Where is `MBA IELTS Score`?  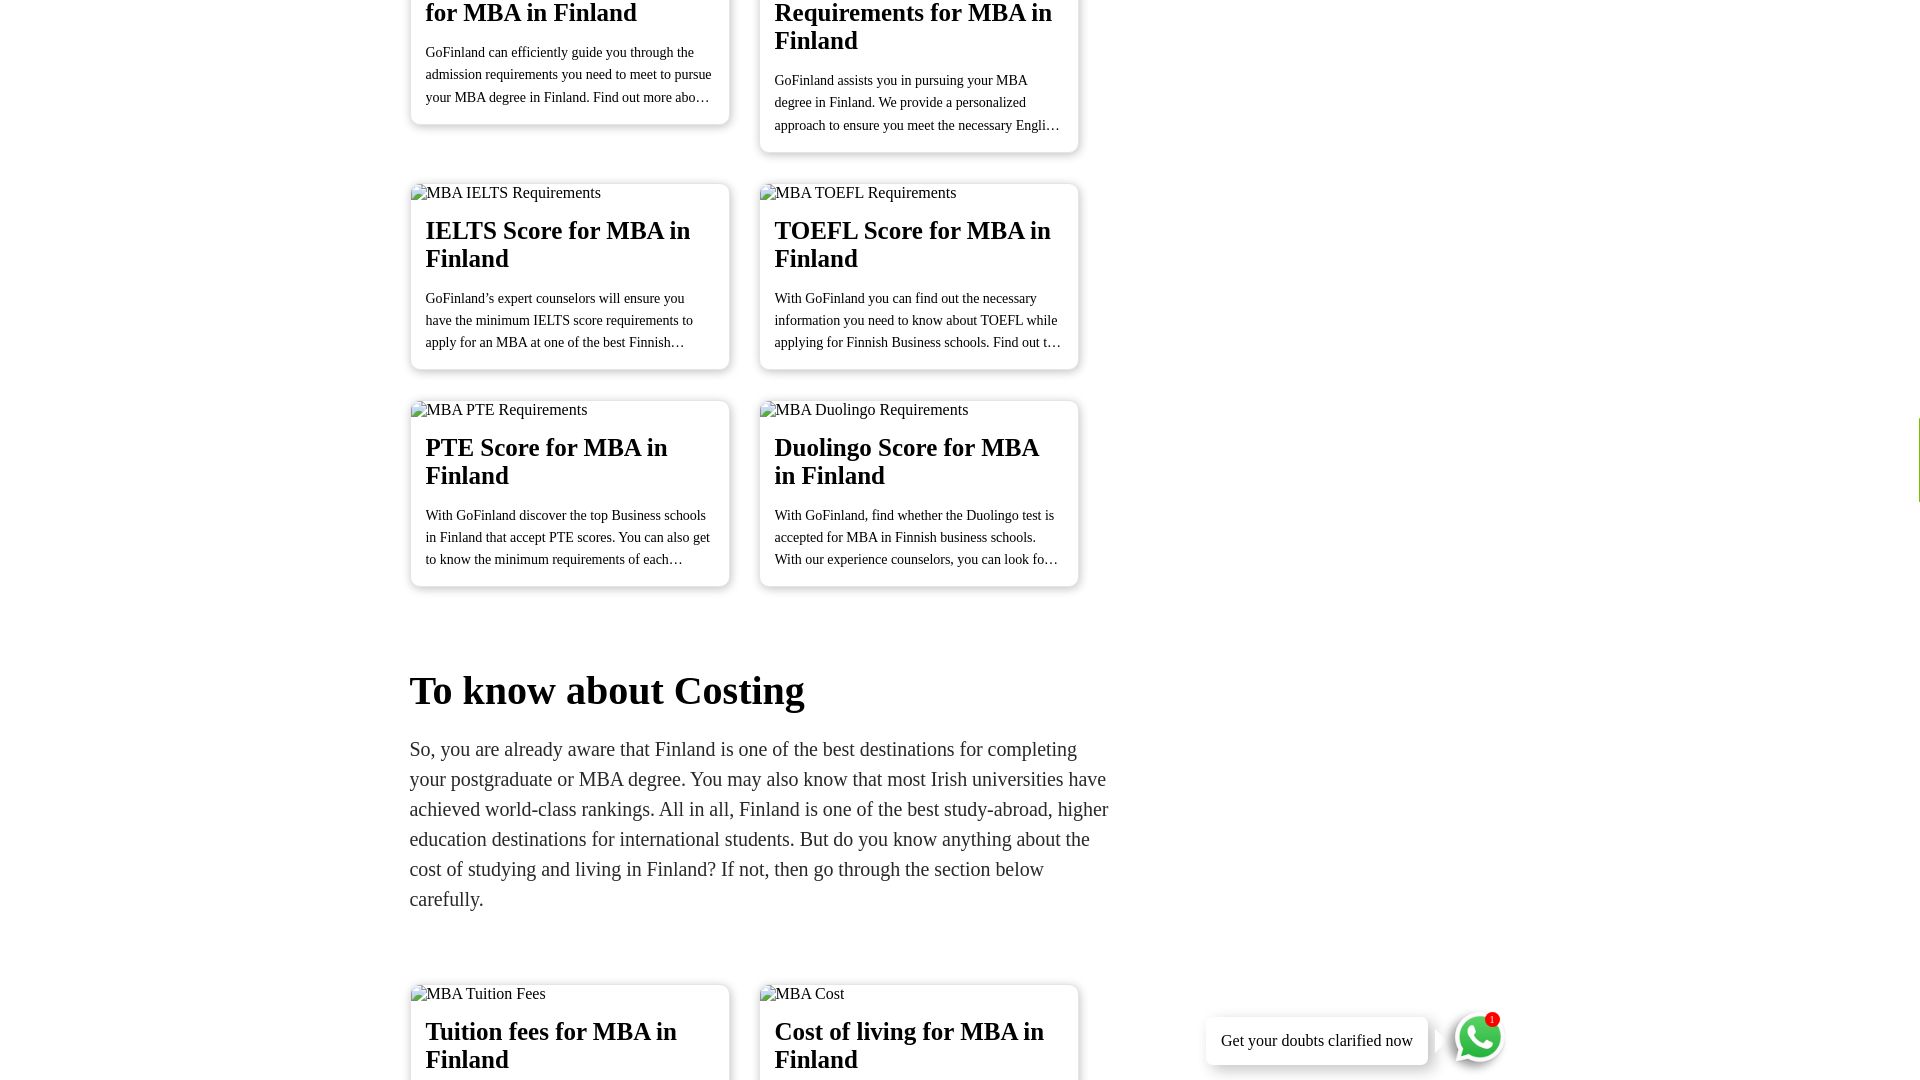
MBA IELTS Score is located at coordinates (582, 290).